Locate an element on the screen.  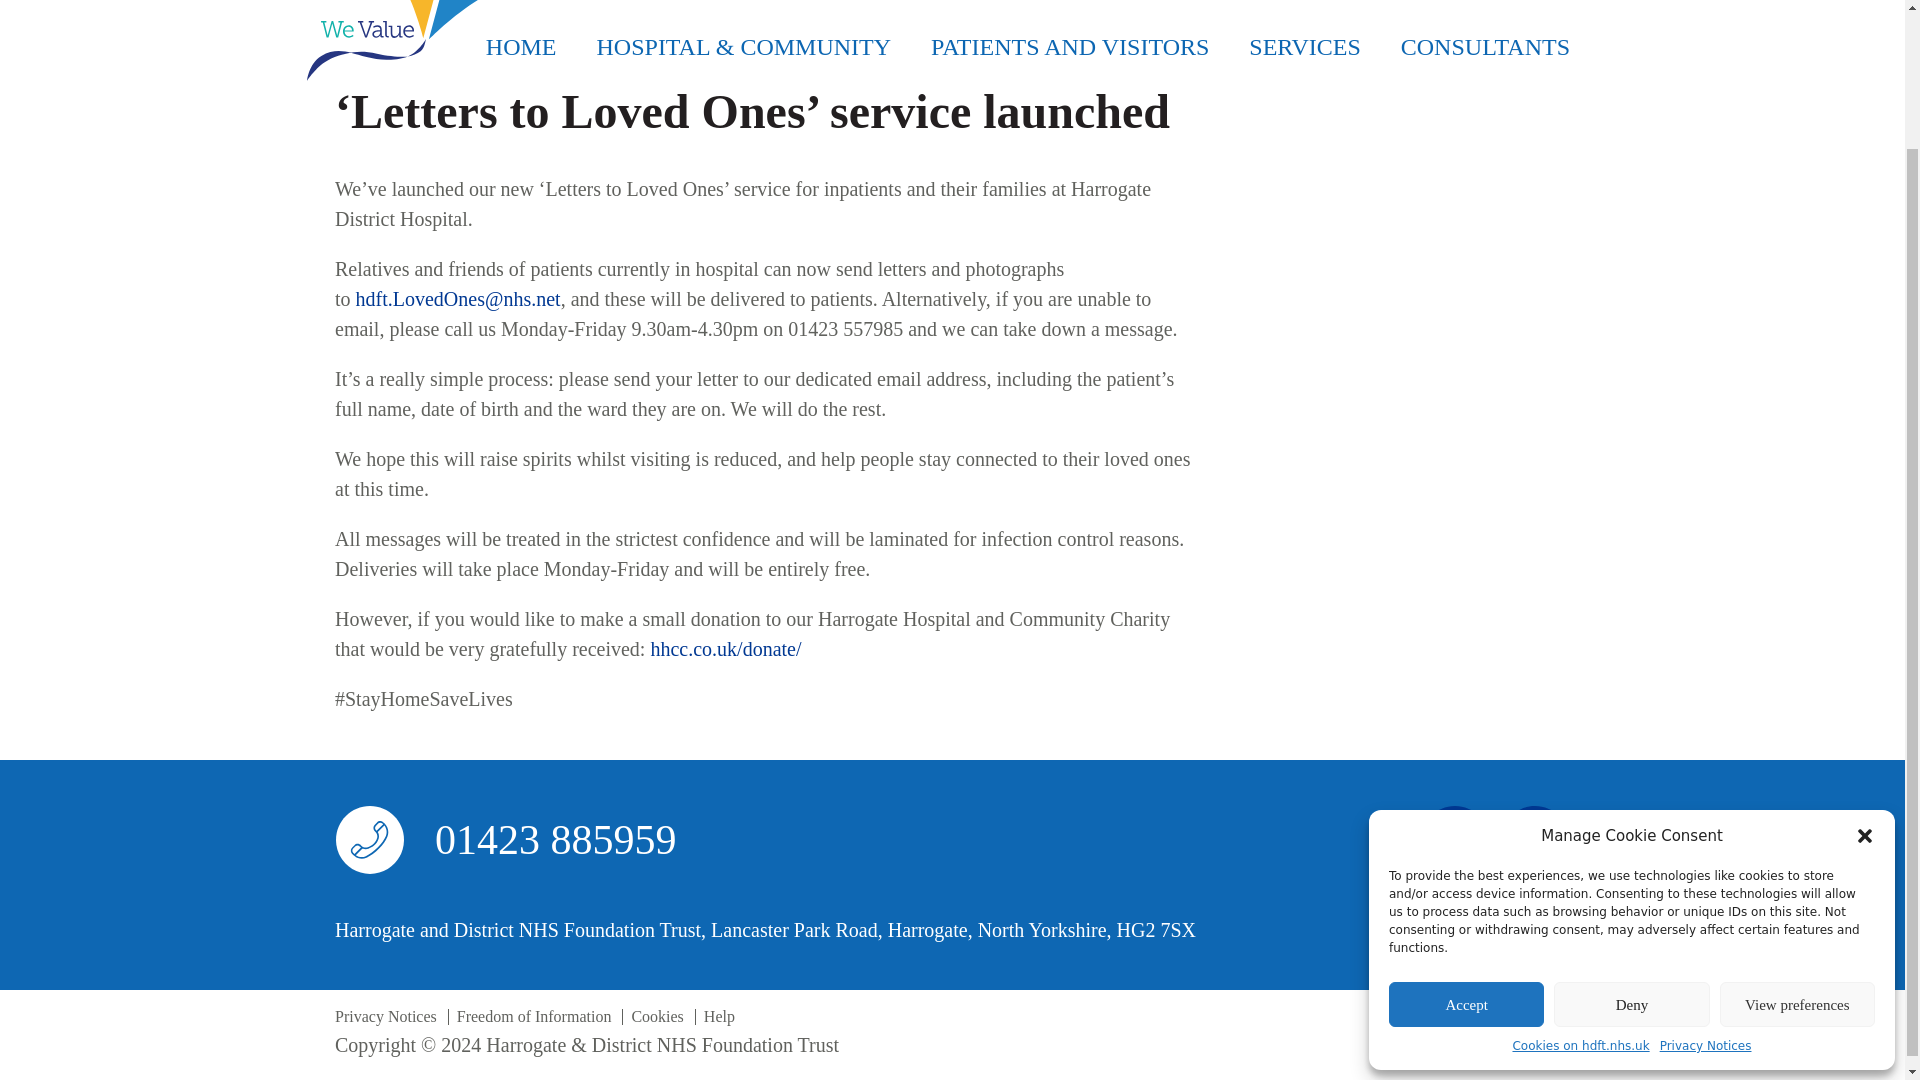
Privacy Notices is located at coordinates (1706, 886).